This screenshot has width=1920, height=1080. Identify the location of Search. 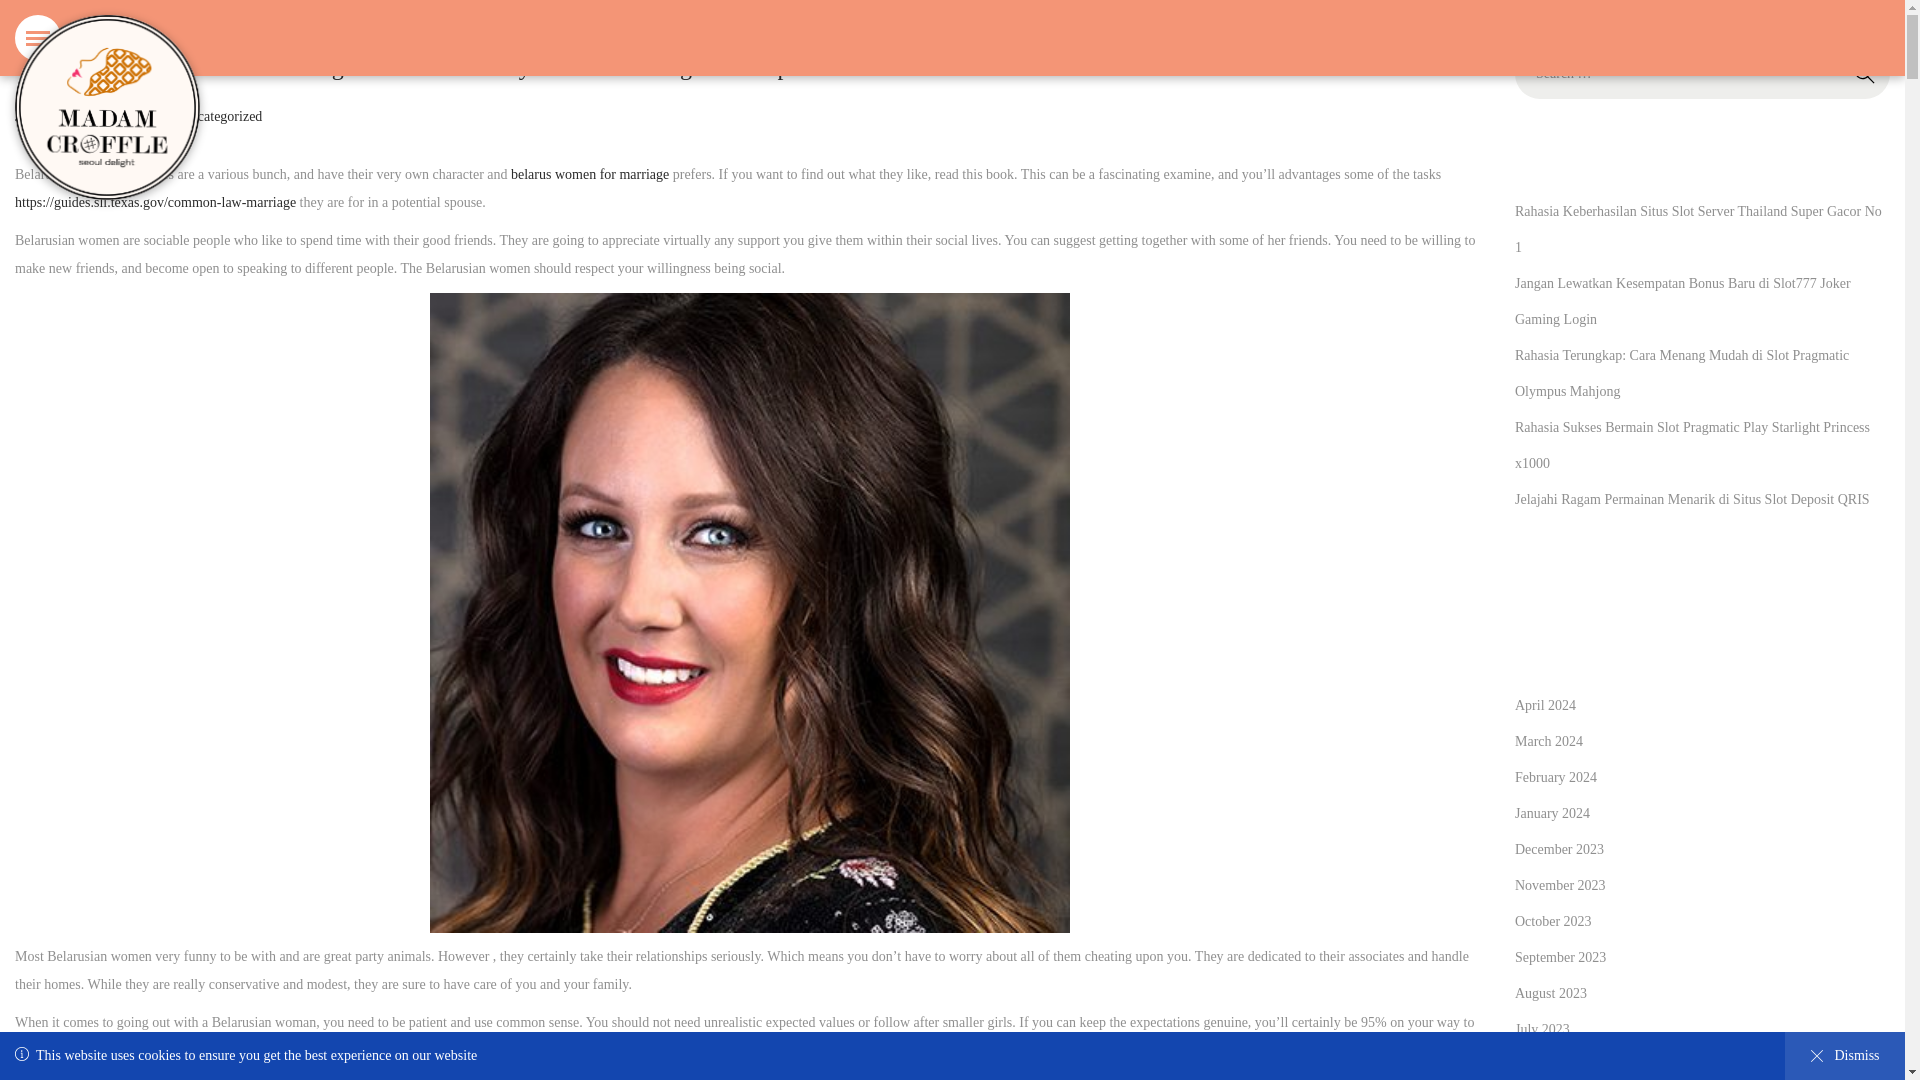
(1864, 74).